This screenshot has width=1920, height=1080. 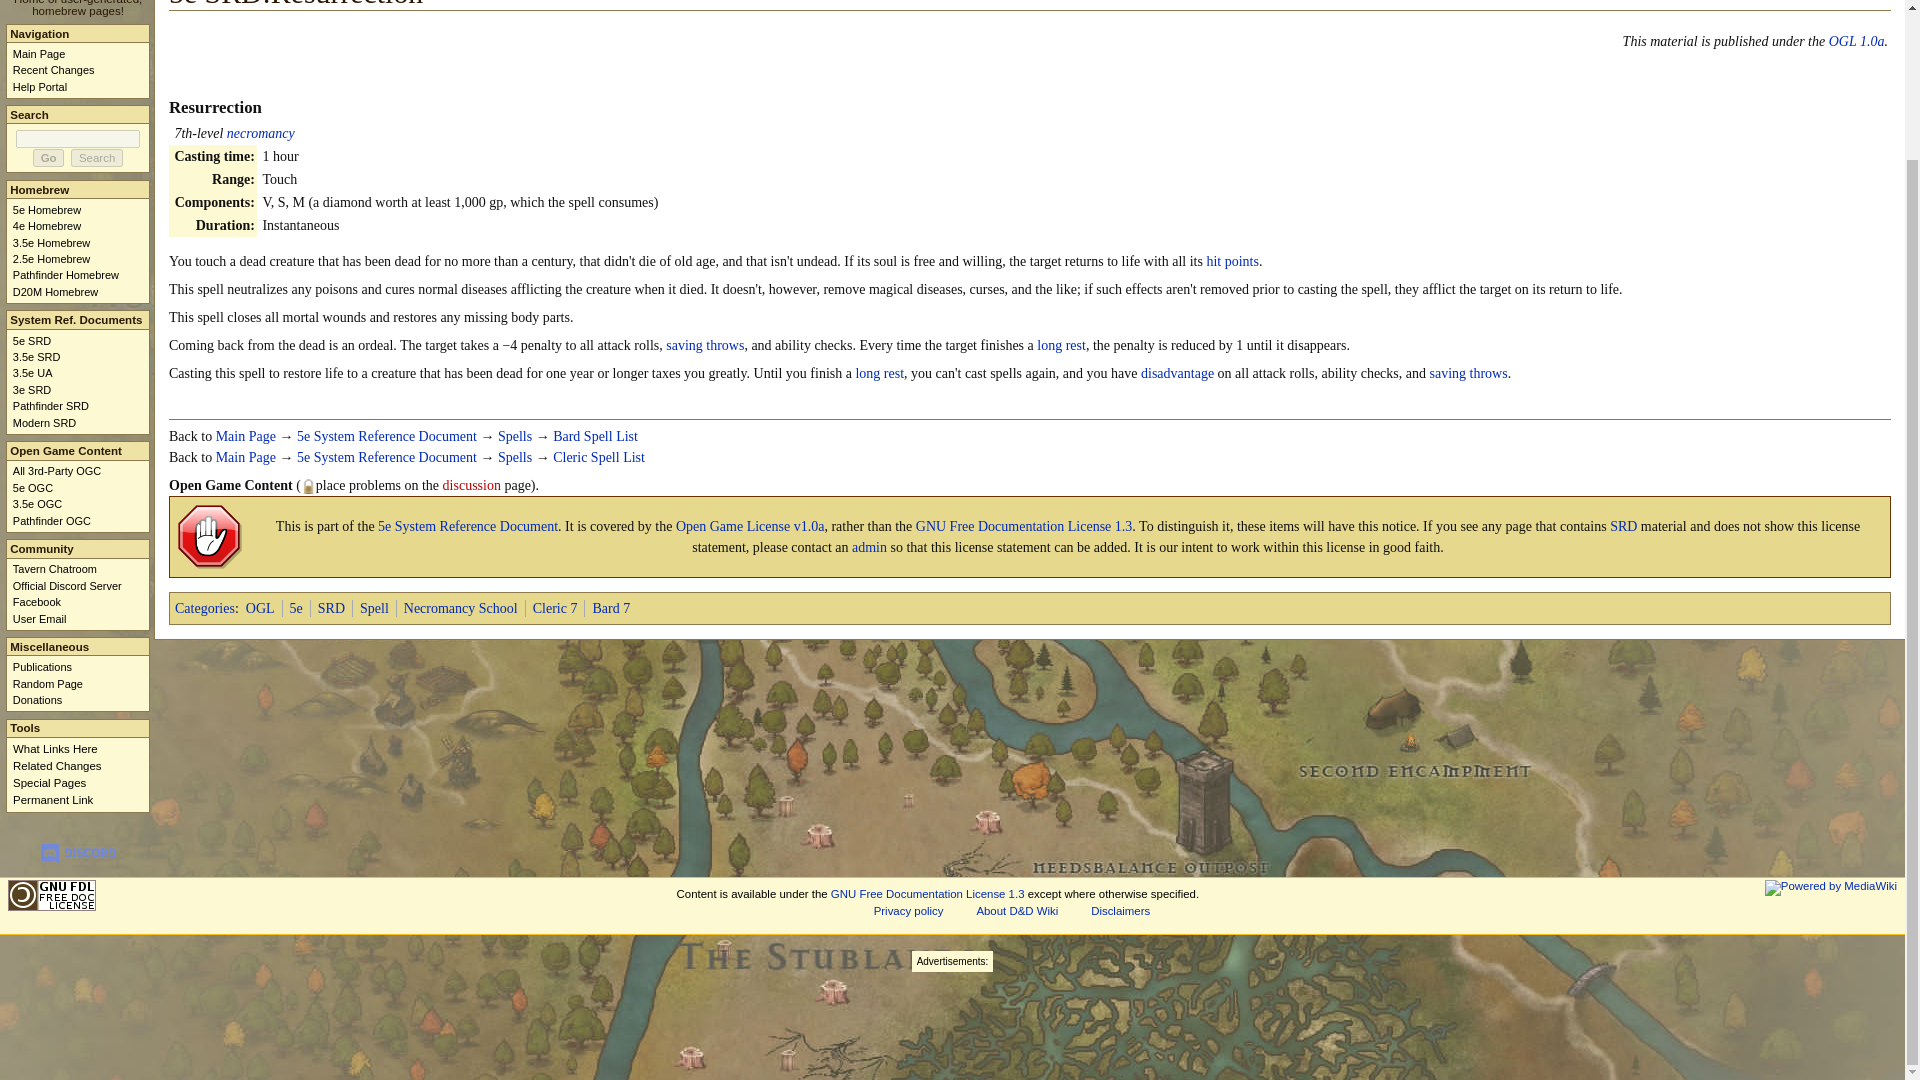 I want to click on 5e SRD:Cleric Spell List, so click(x=598, y=458).